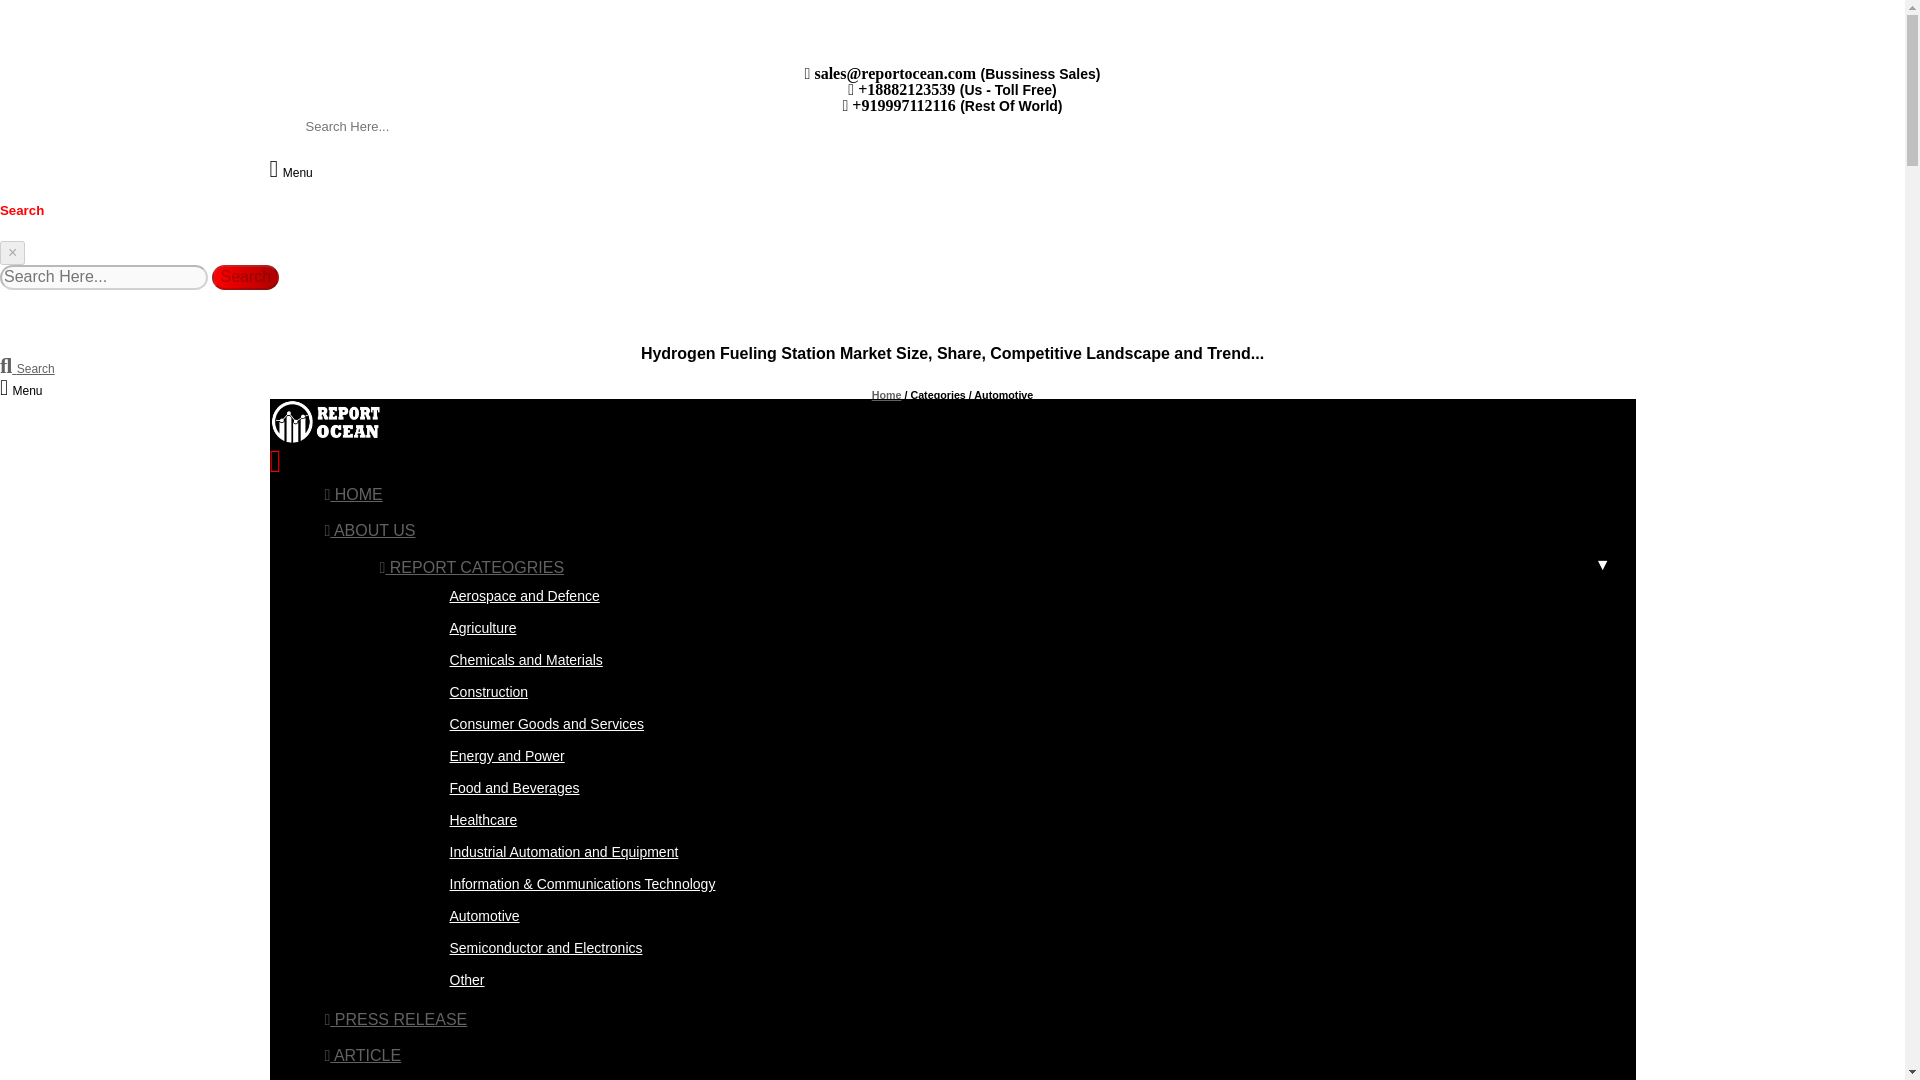 This screenshot has height=1080, width=1920. Describe the element at coordinates (537, 947) in the screenshot. I see `Semiconductor and Electronics` at that location.